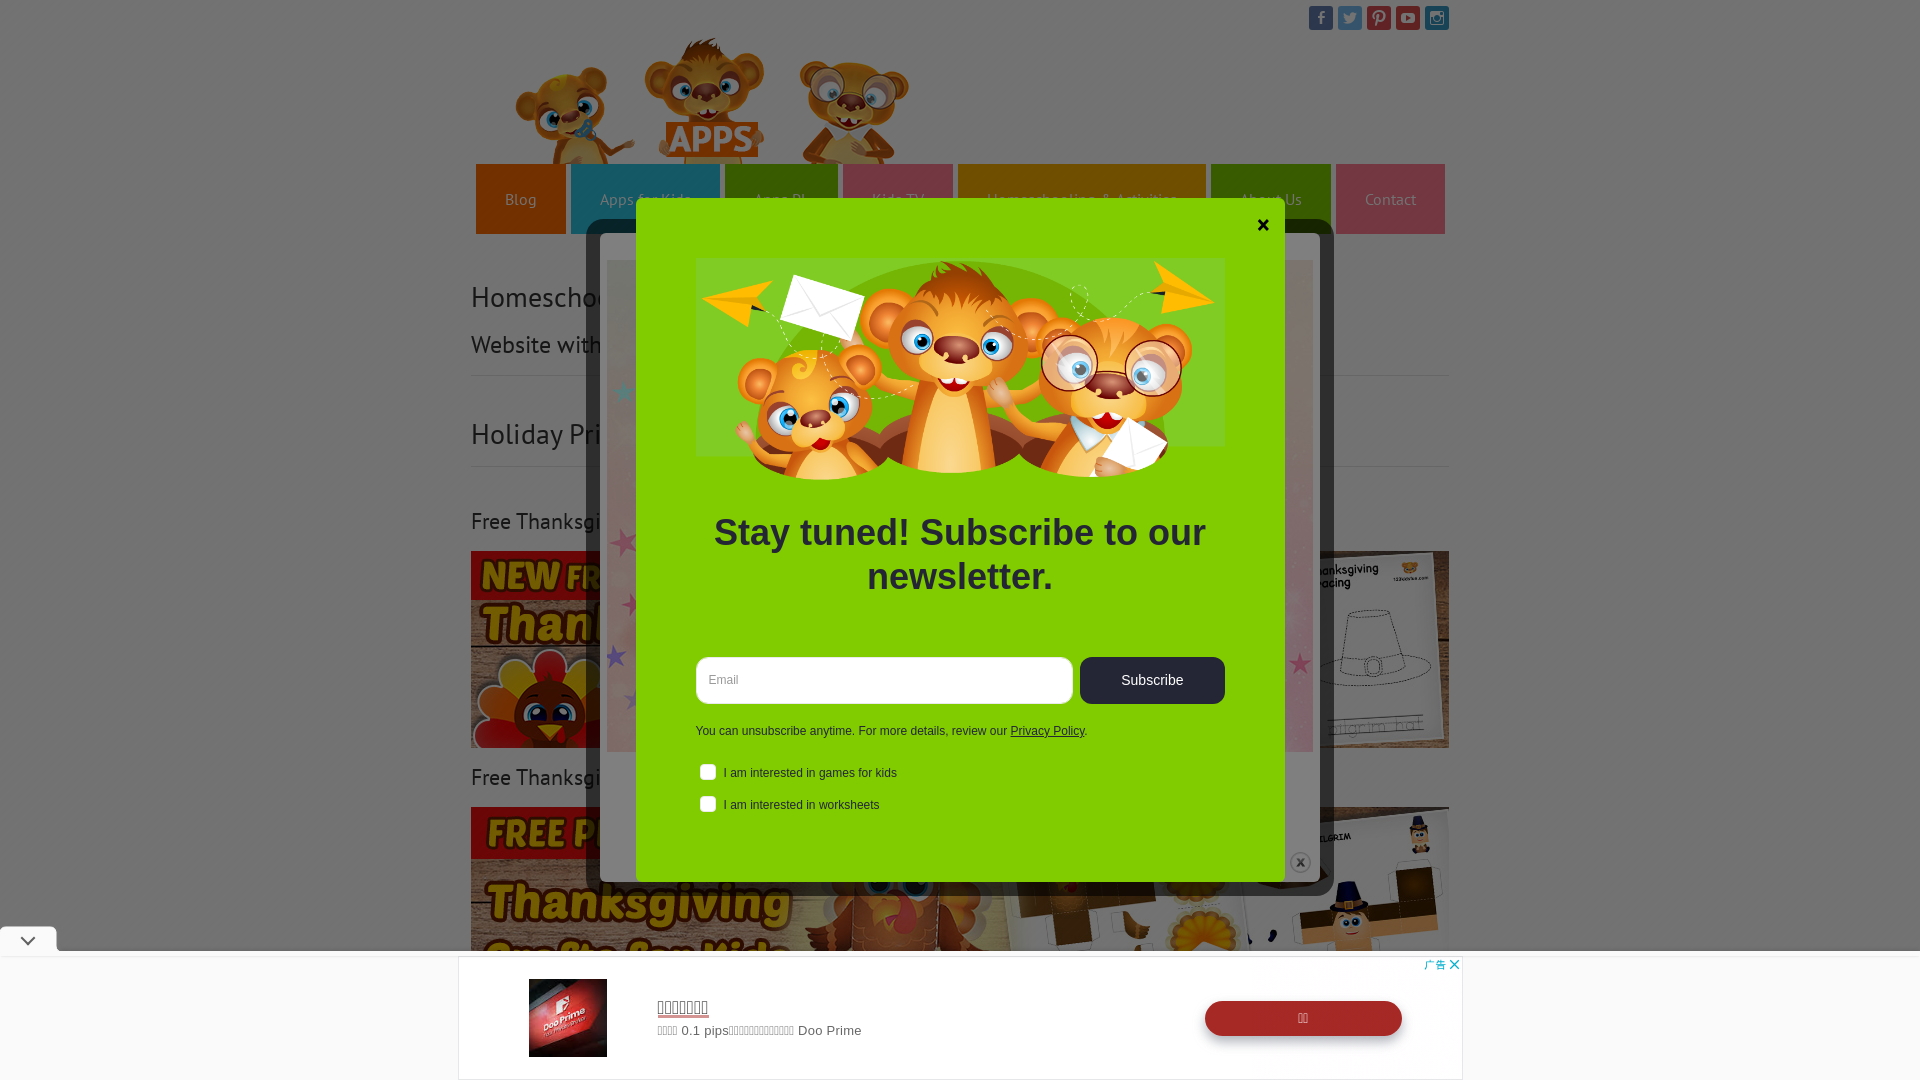  Describe the element at coordinates (1350, 18) in the screenshot. I see `123 Kids Fun Apps on Twitter` at that location.